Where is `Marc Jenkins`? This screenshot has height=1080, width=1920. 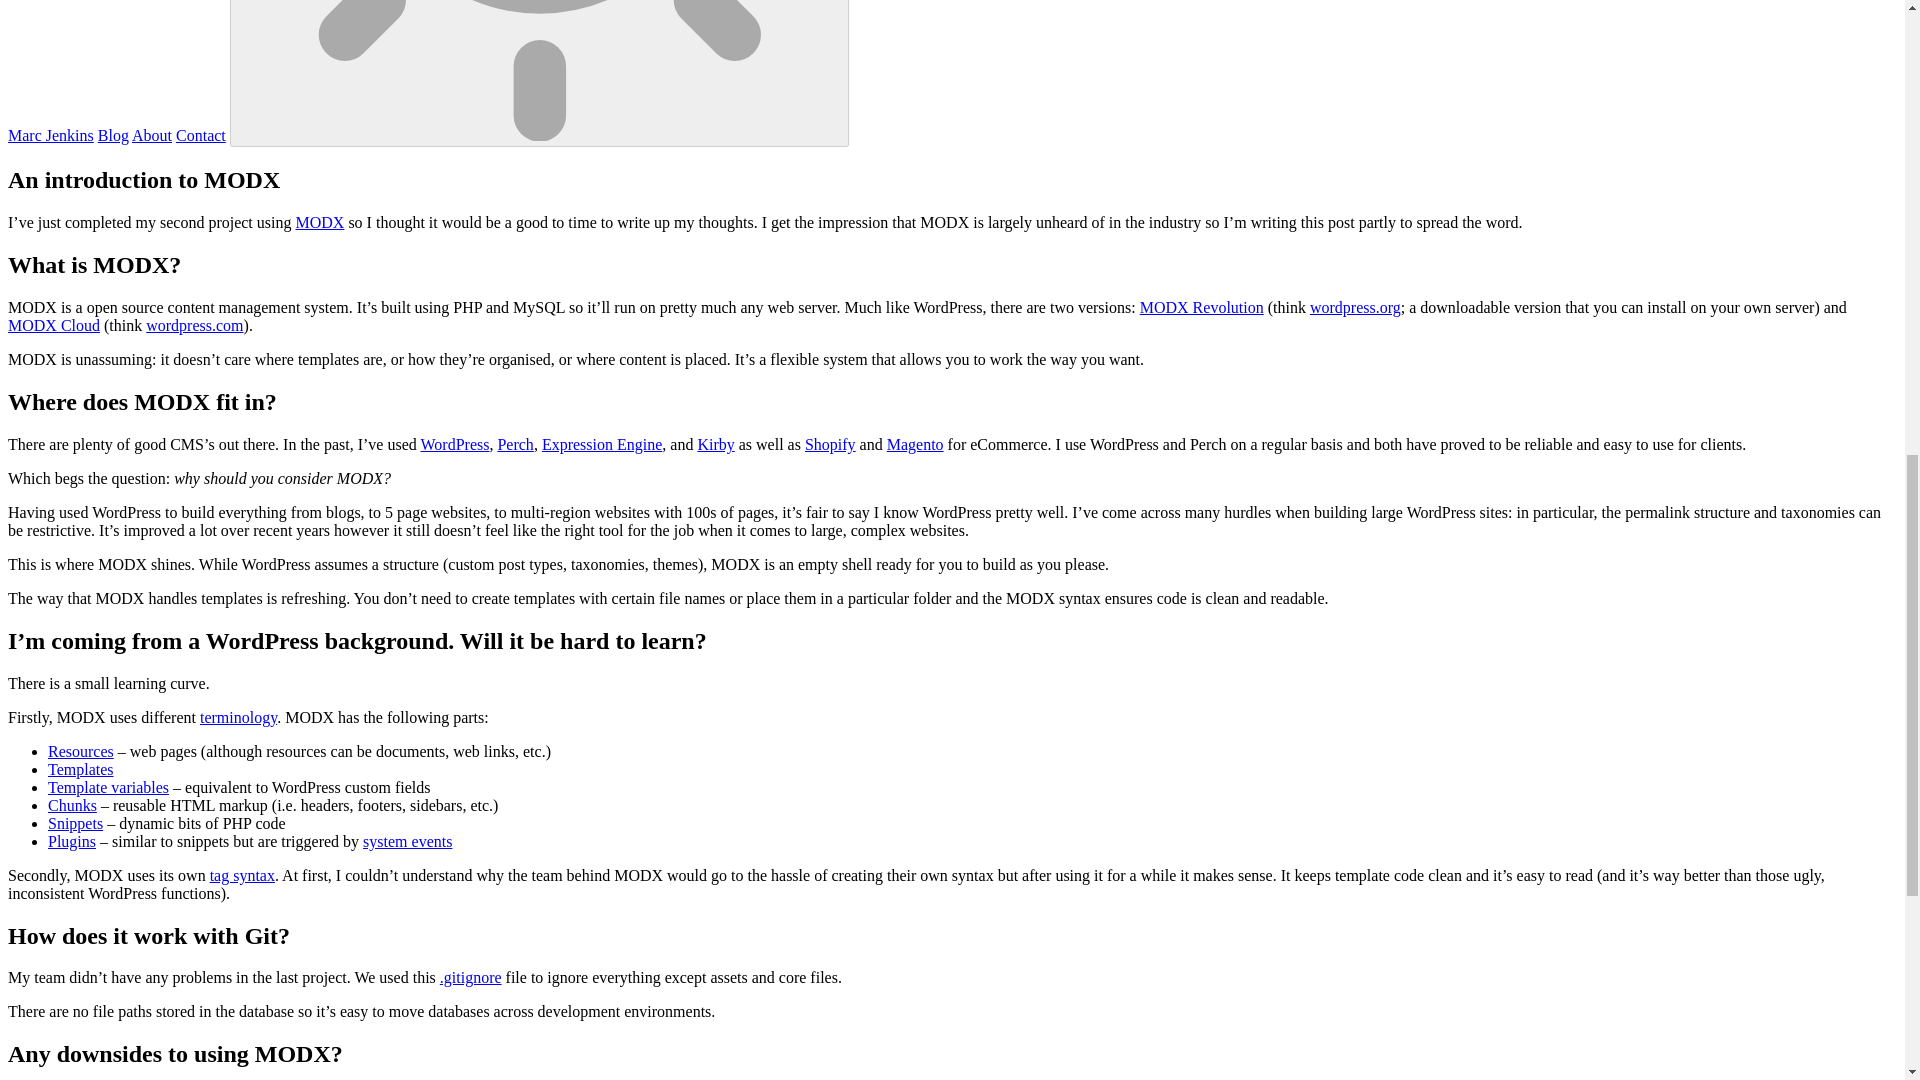
Marc Jenkins is located at coordinates (50, 135).